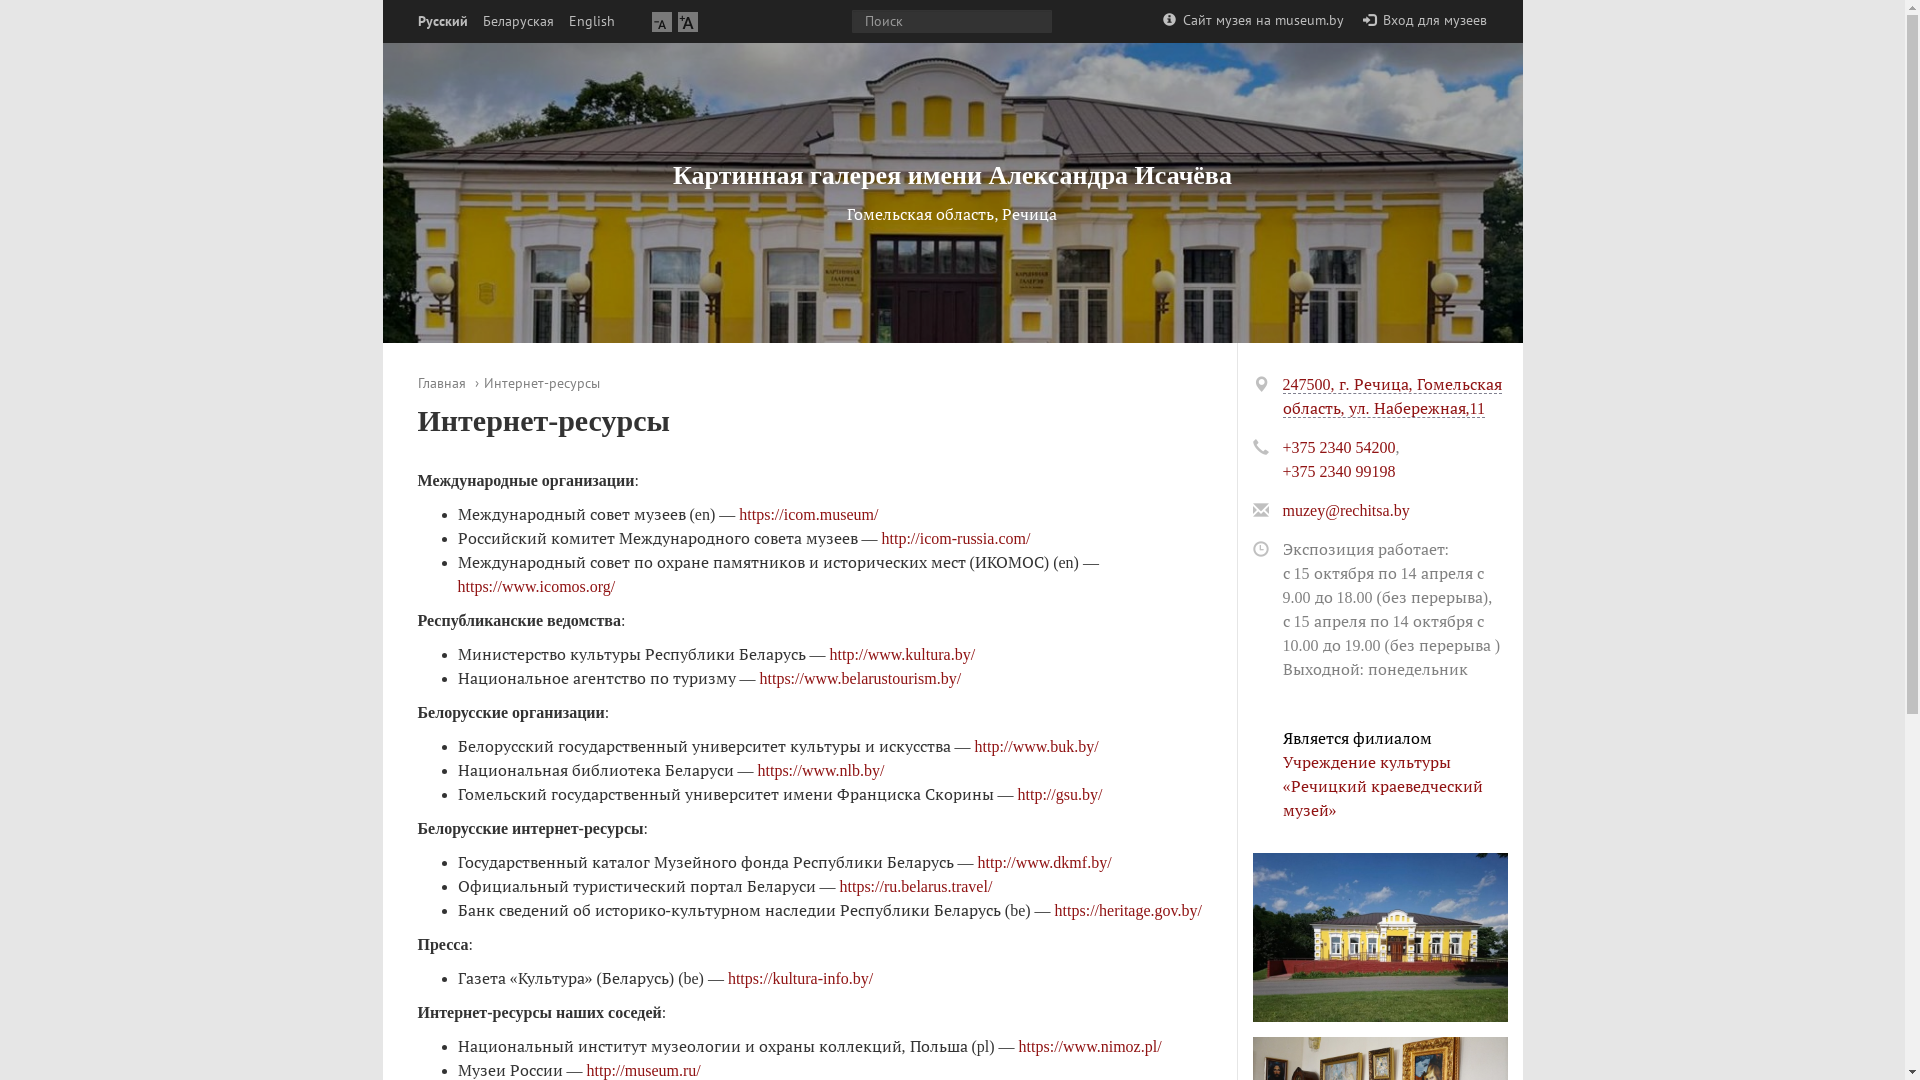 Image resolution: width=1920 pixels, height=1080 pixels. What do you see at coordinates (916, 886) in the screenshot?
I see `https://ru.belarus.travel/` at bounding box center [916, 886].